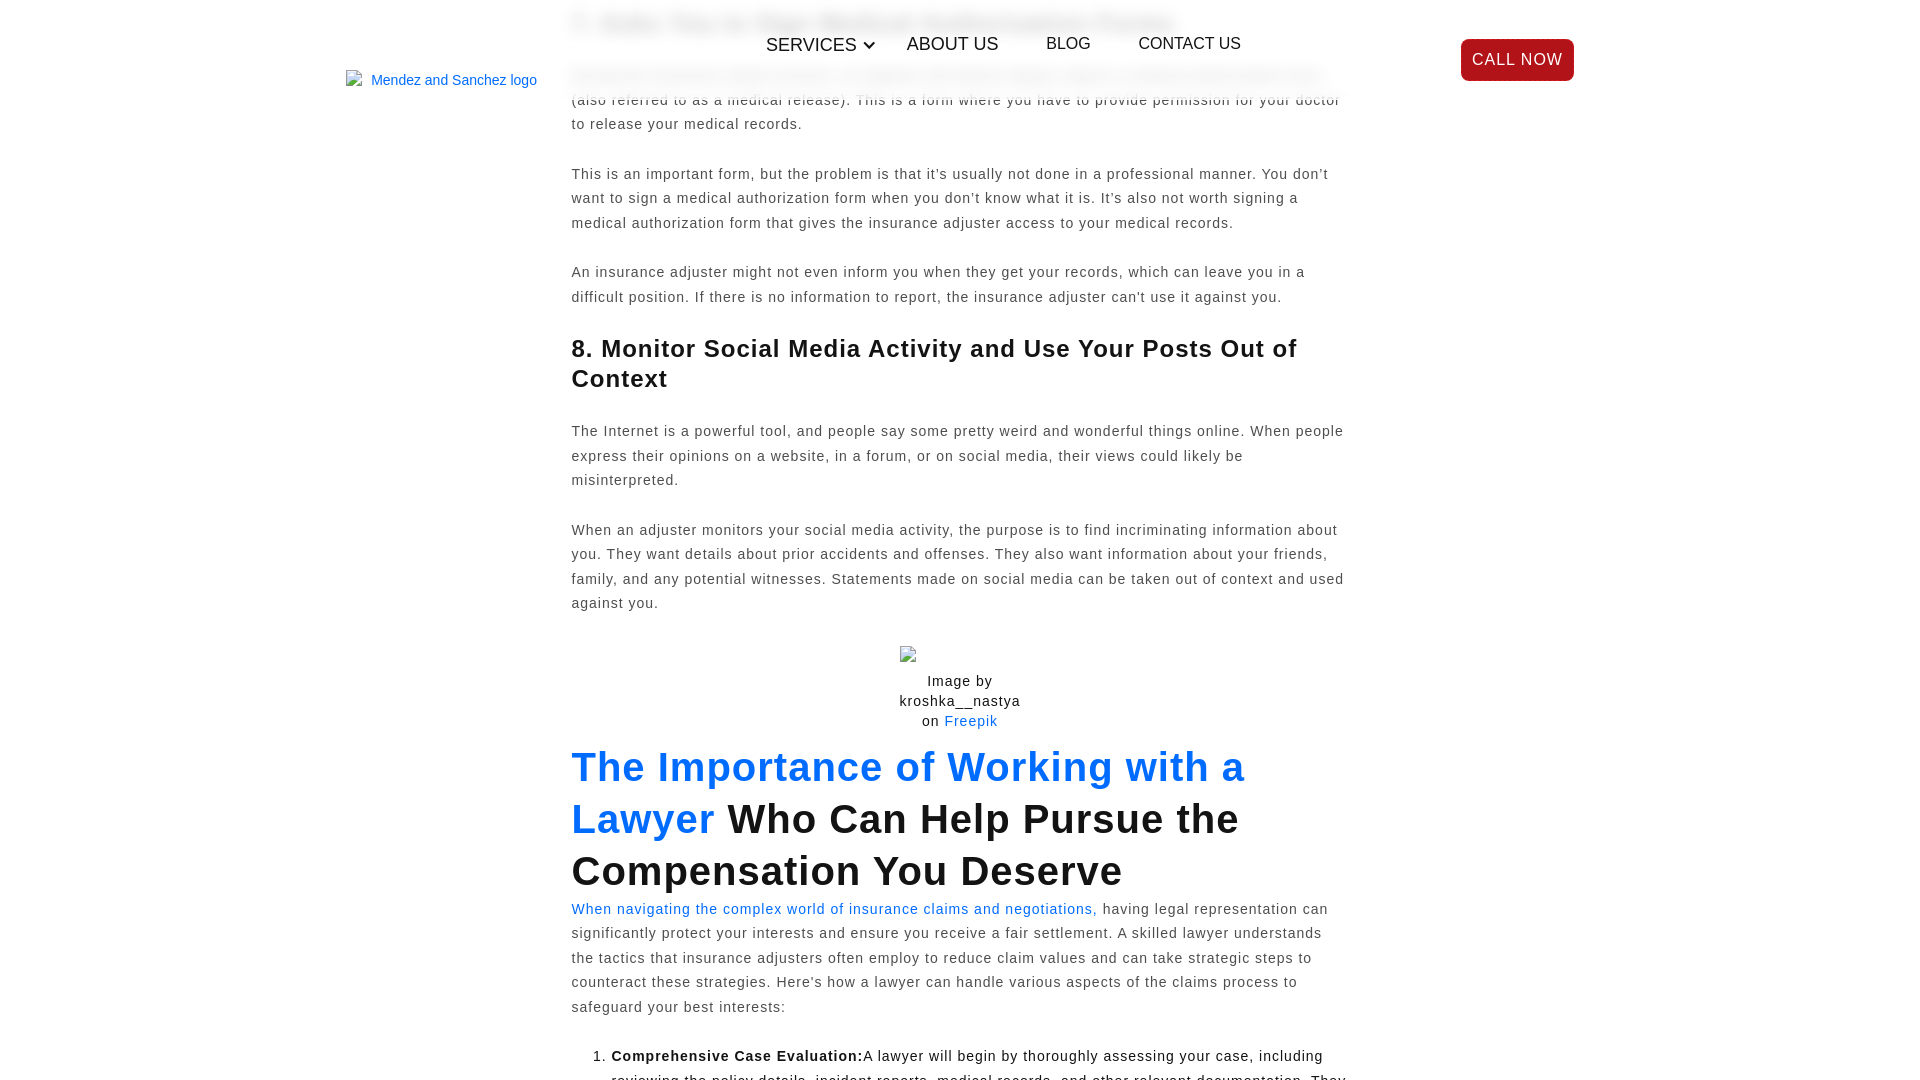  Describe the element at coordinates (909, 793) in the screenshot. I see `The Importance of Working with a Lawyer` at that location.